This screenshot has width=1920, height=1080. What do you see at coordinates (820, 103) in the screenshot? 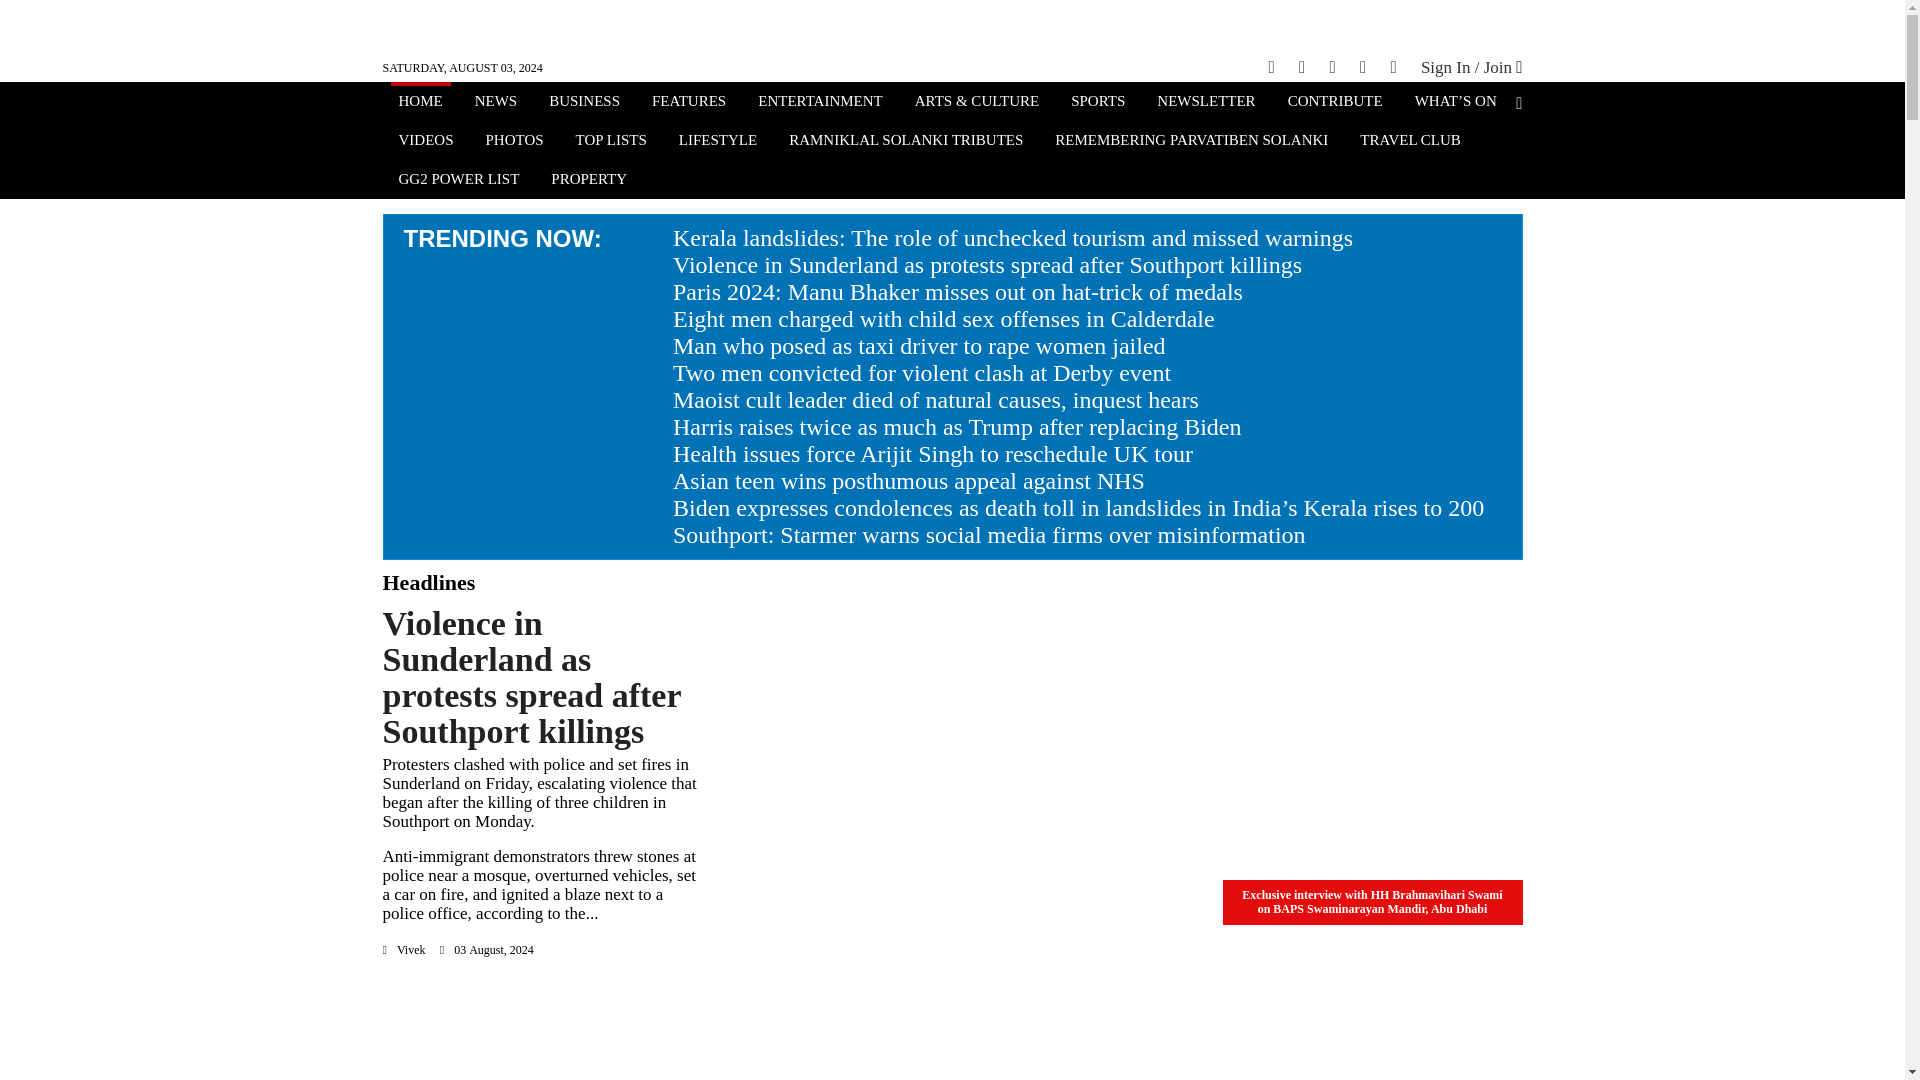
I see `ENTERTAINMENT` at bounding box center [820, 103].